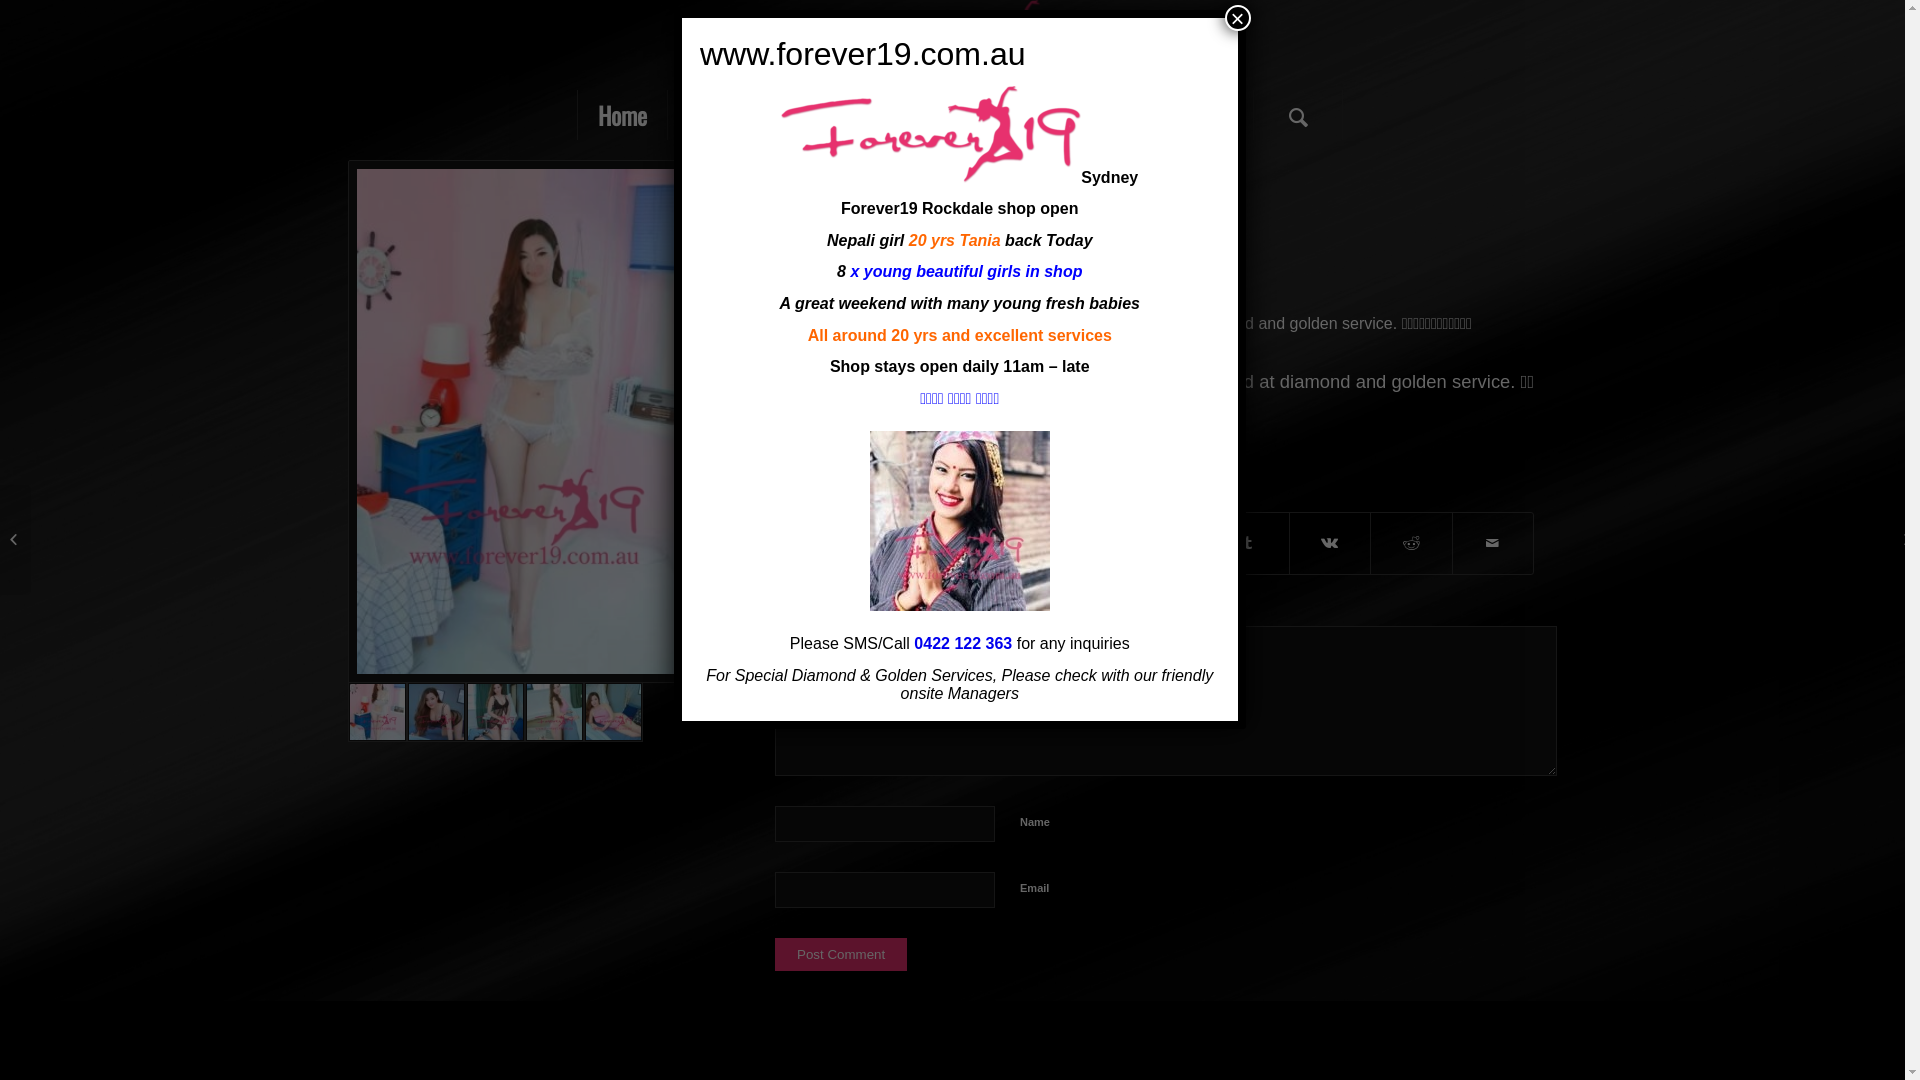 The height and width of the screenshot is (1080, 1920). What do you see at coordinates (802, 115) in the screenshot?
I see `Rate` at bounding box center [802, 115].